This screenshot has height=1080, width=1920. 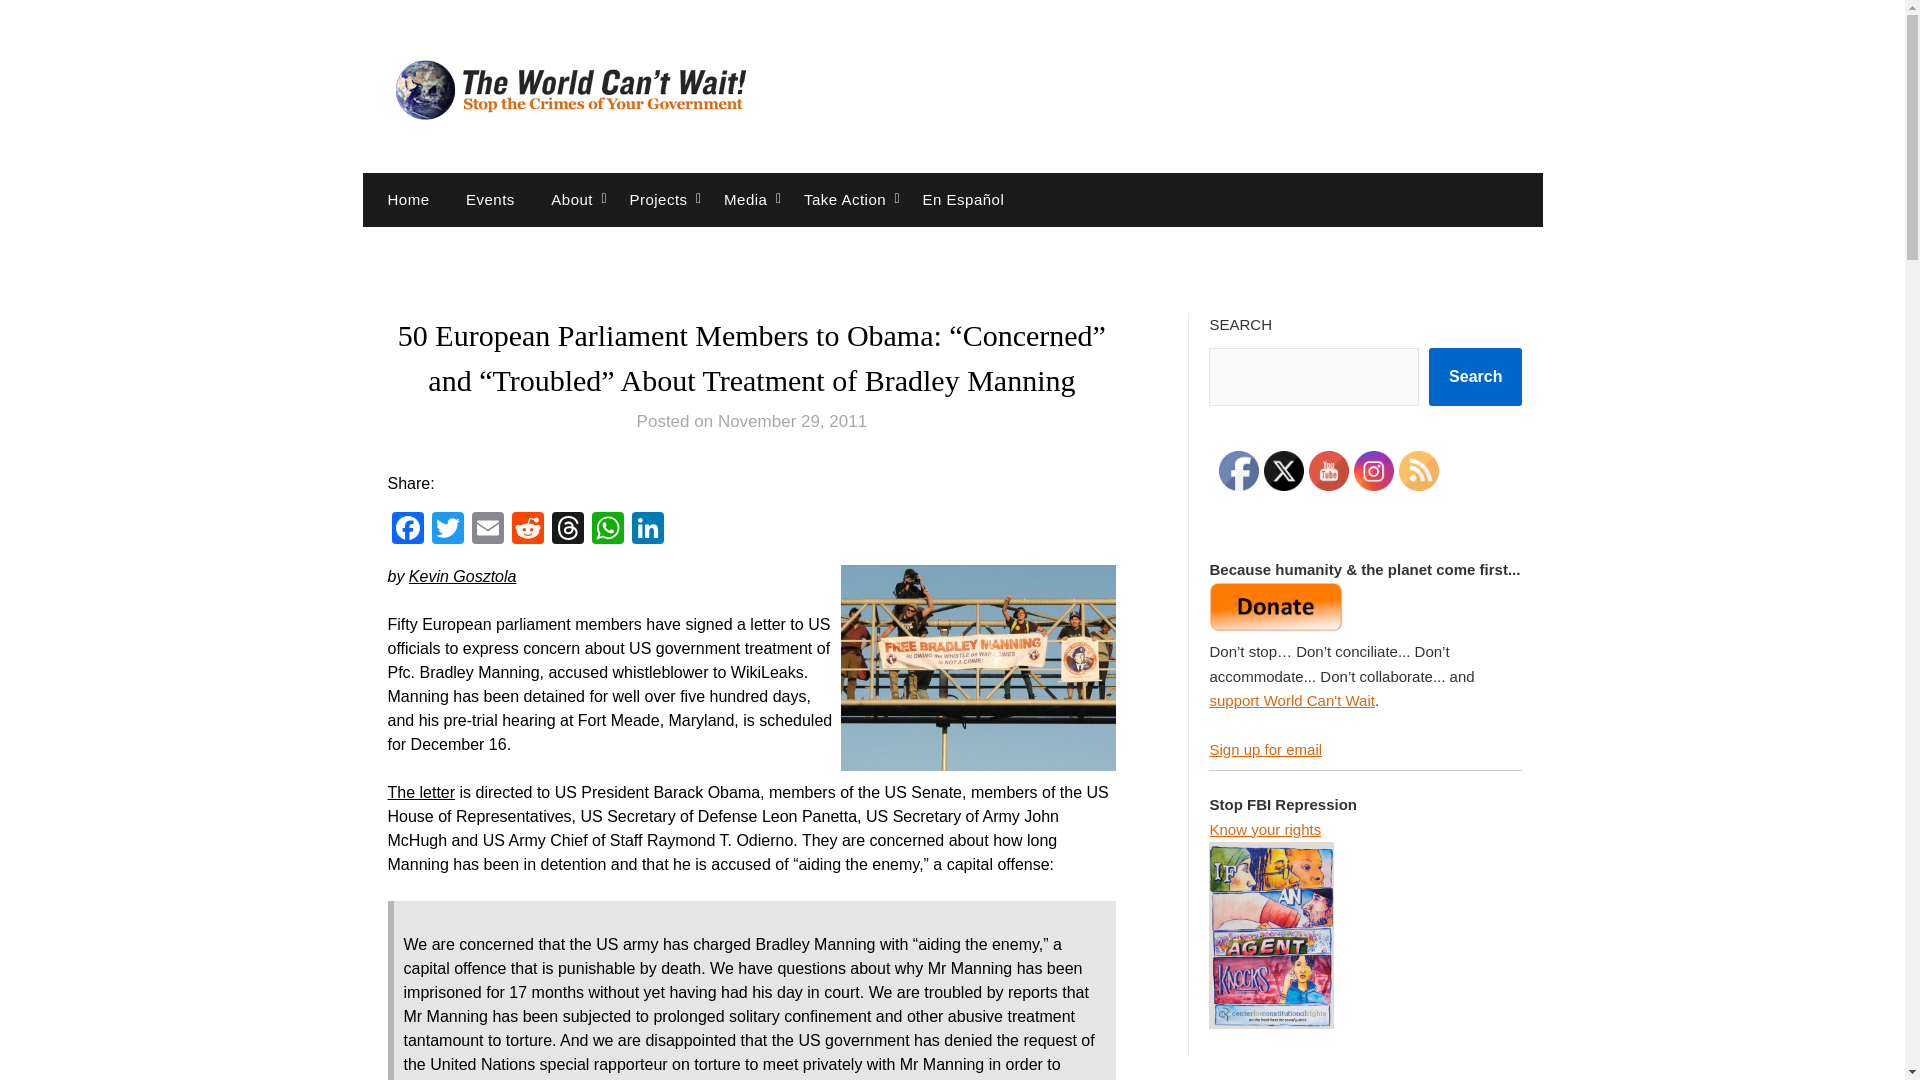 I want to click on Facebook, so click(x=1239, y=471).